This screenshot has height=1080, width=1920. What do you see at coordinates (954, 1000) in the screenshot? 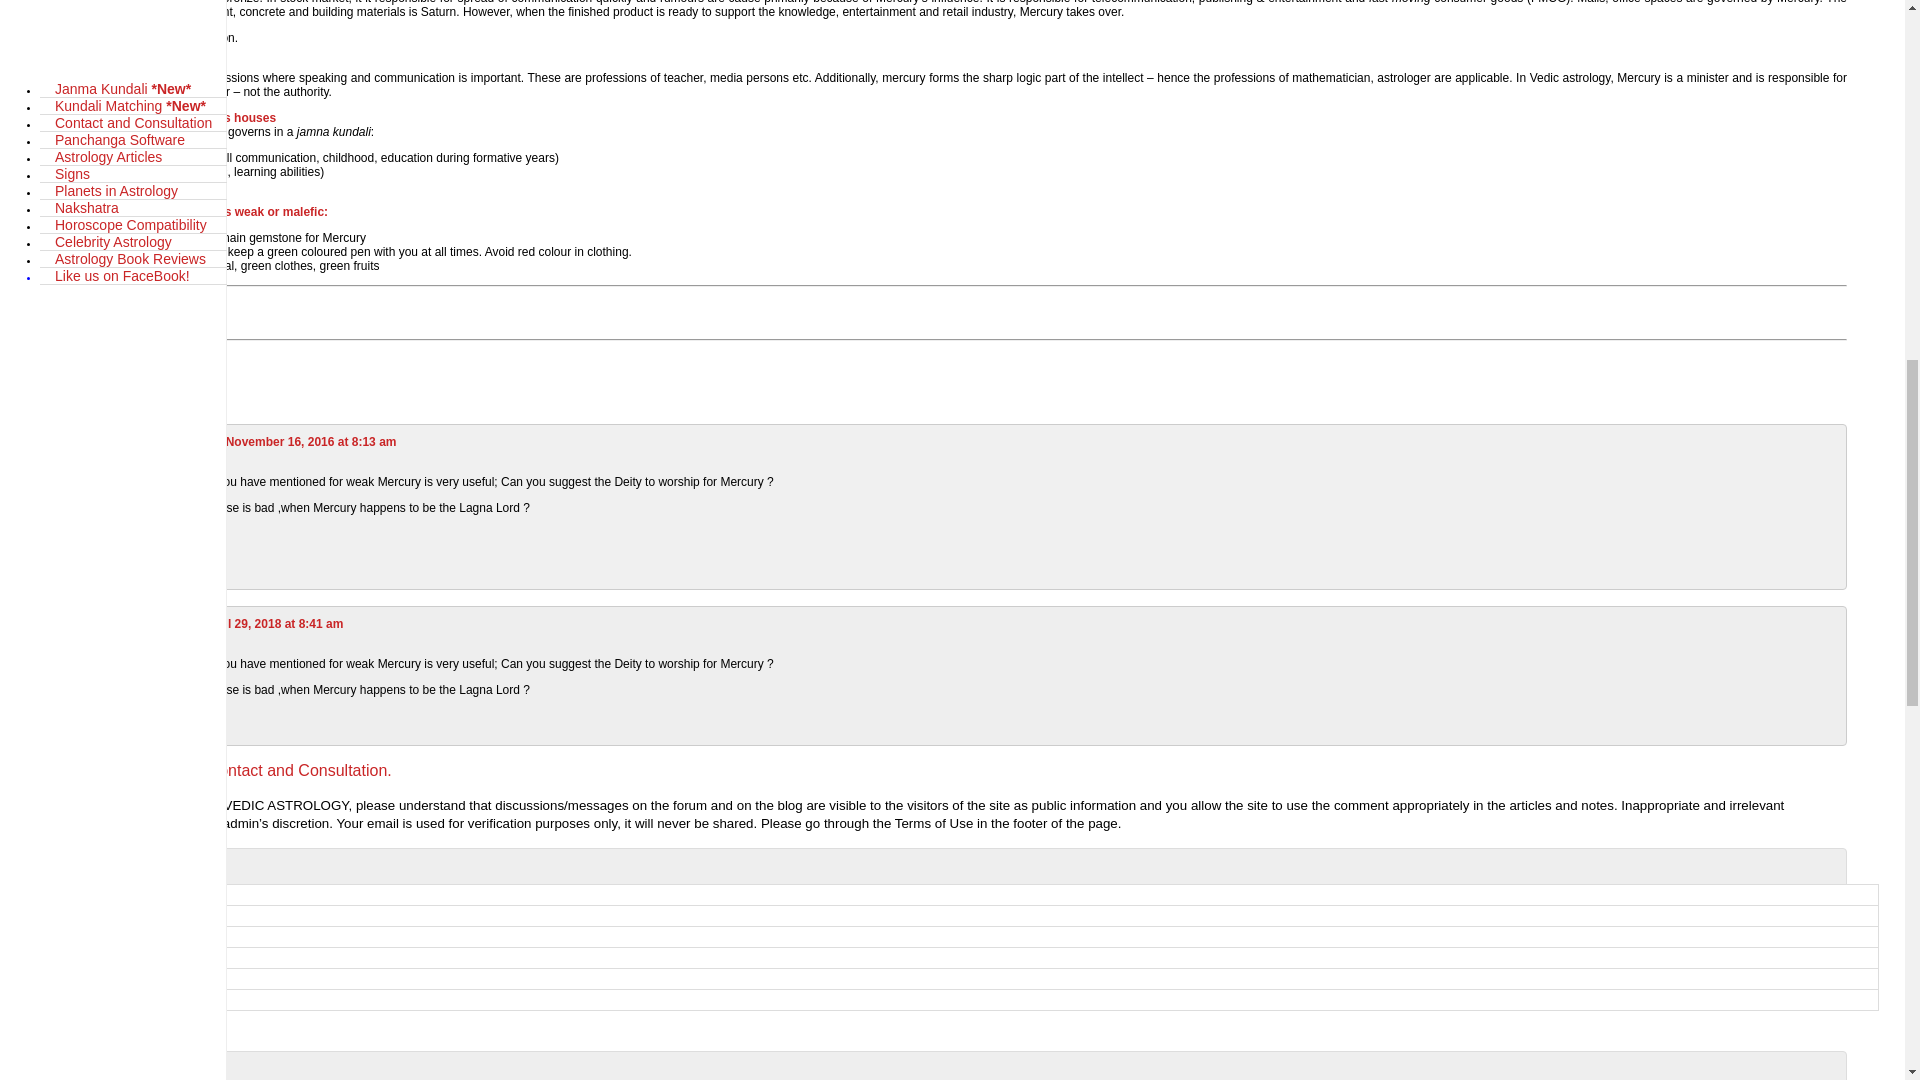
I see `Sun in Vedic Astrology` at bounding box center [954, 1000].